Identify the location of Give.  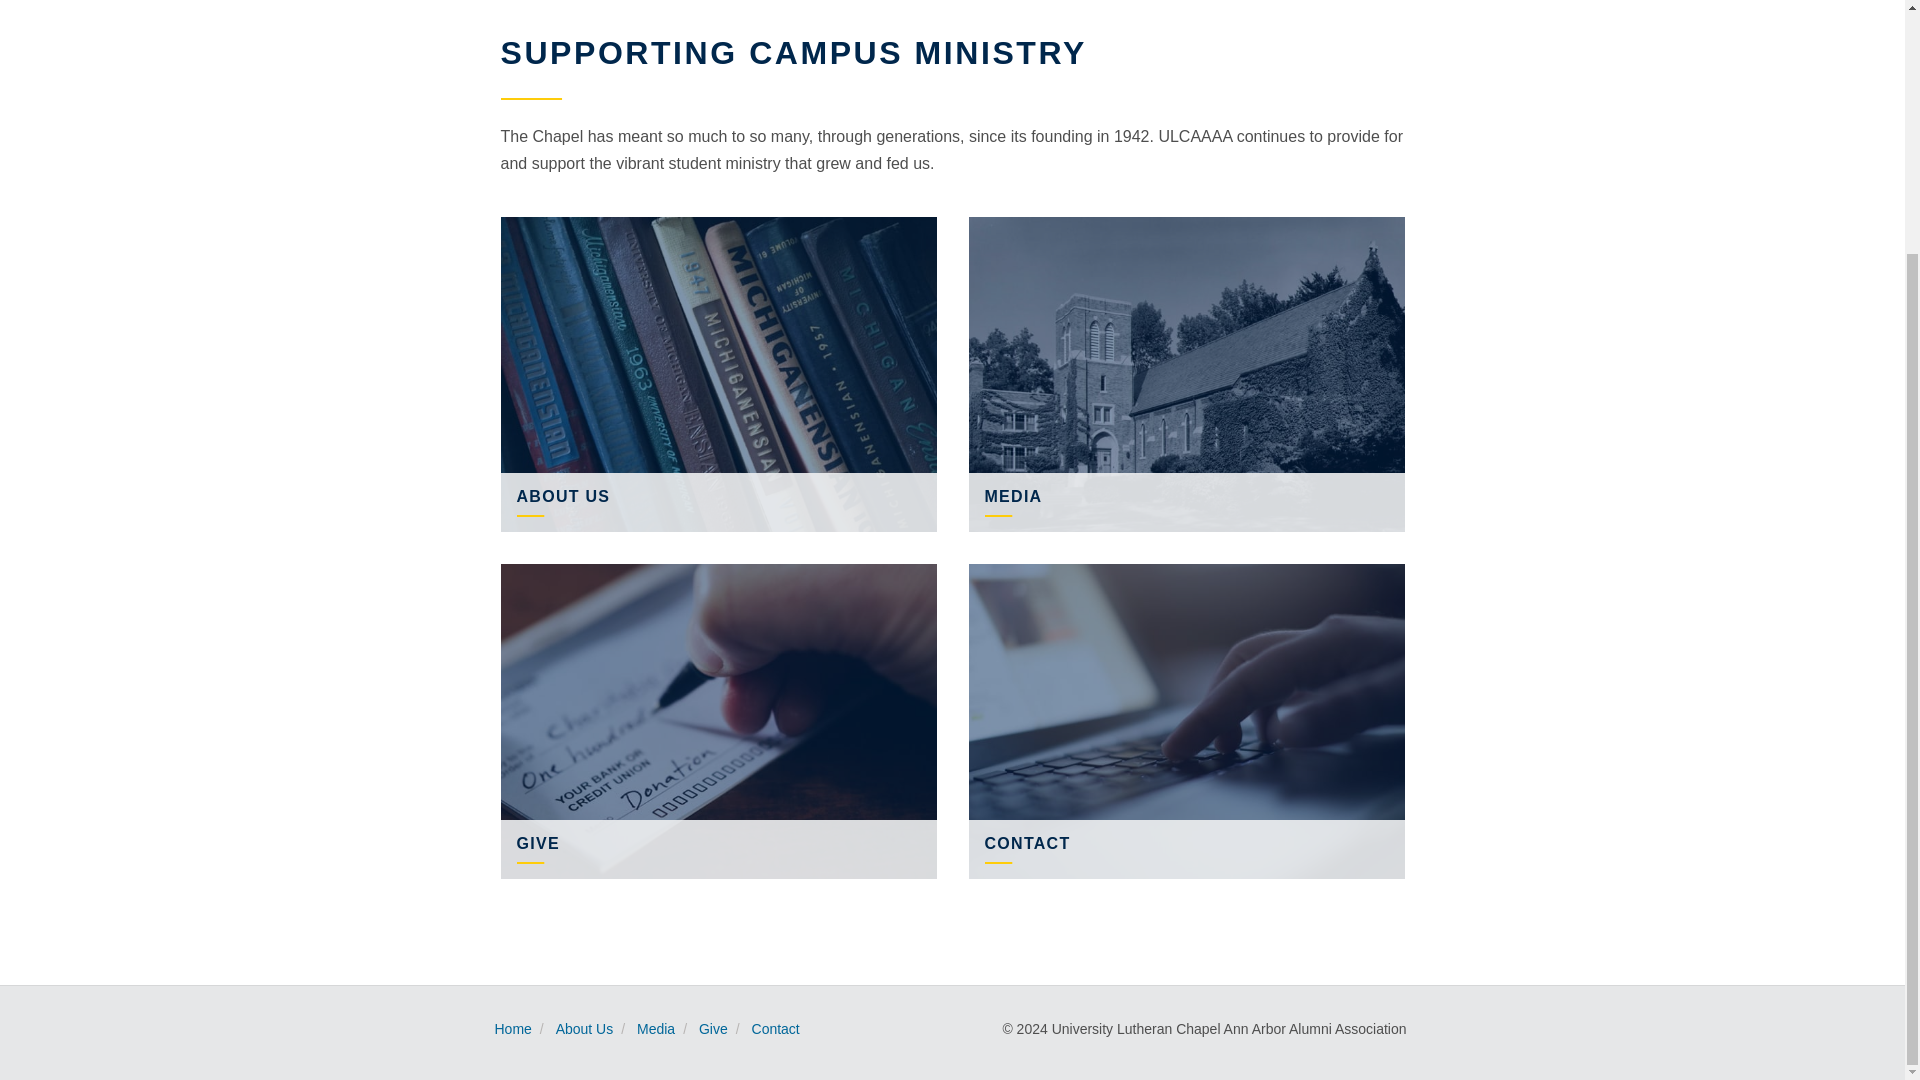
(716, 1028).